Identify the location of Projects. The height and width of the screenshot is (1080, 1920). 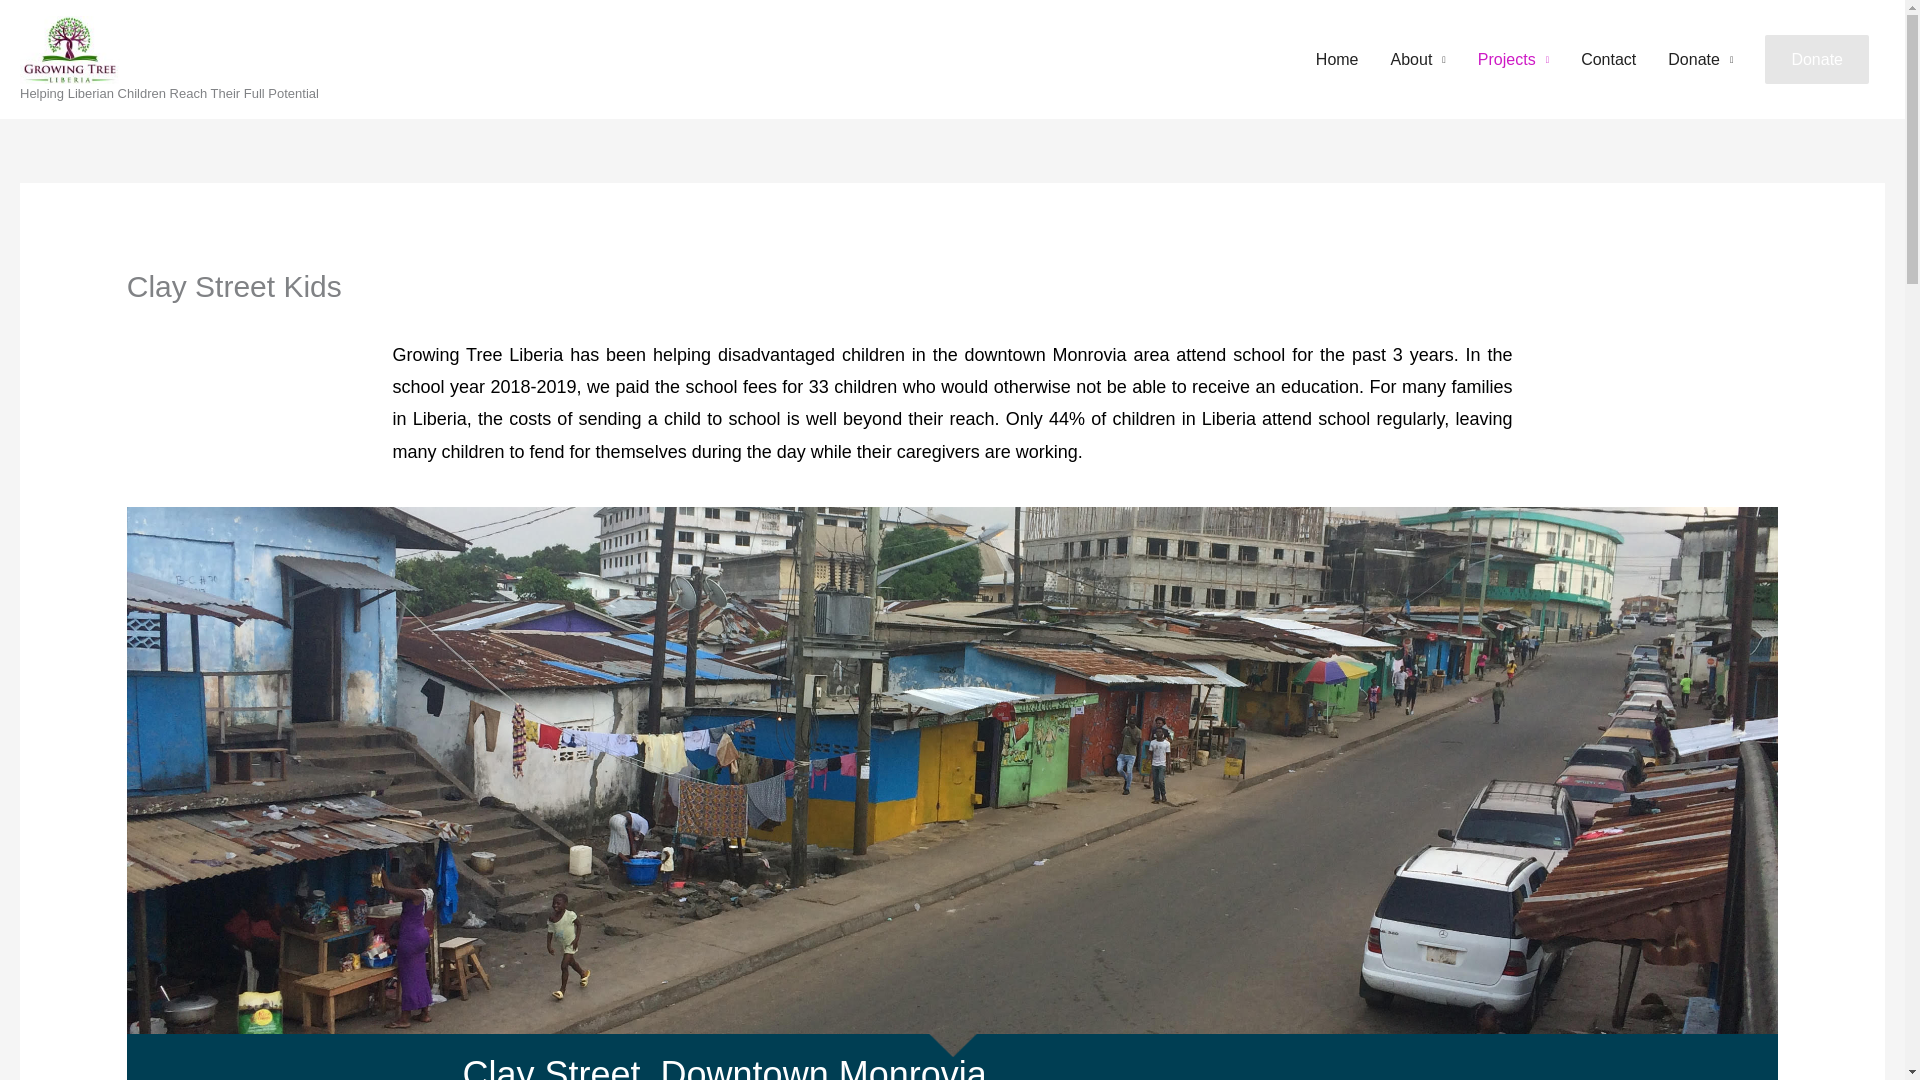
(1512, 60).